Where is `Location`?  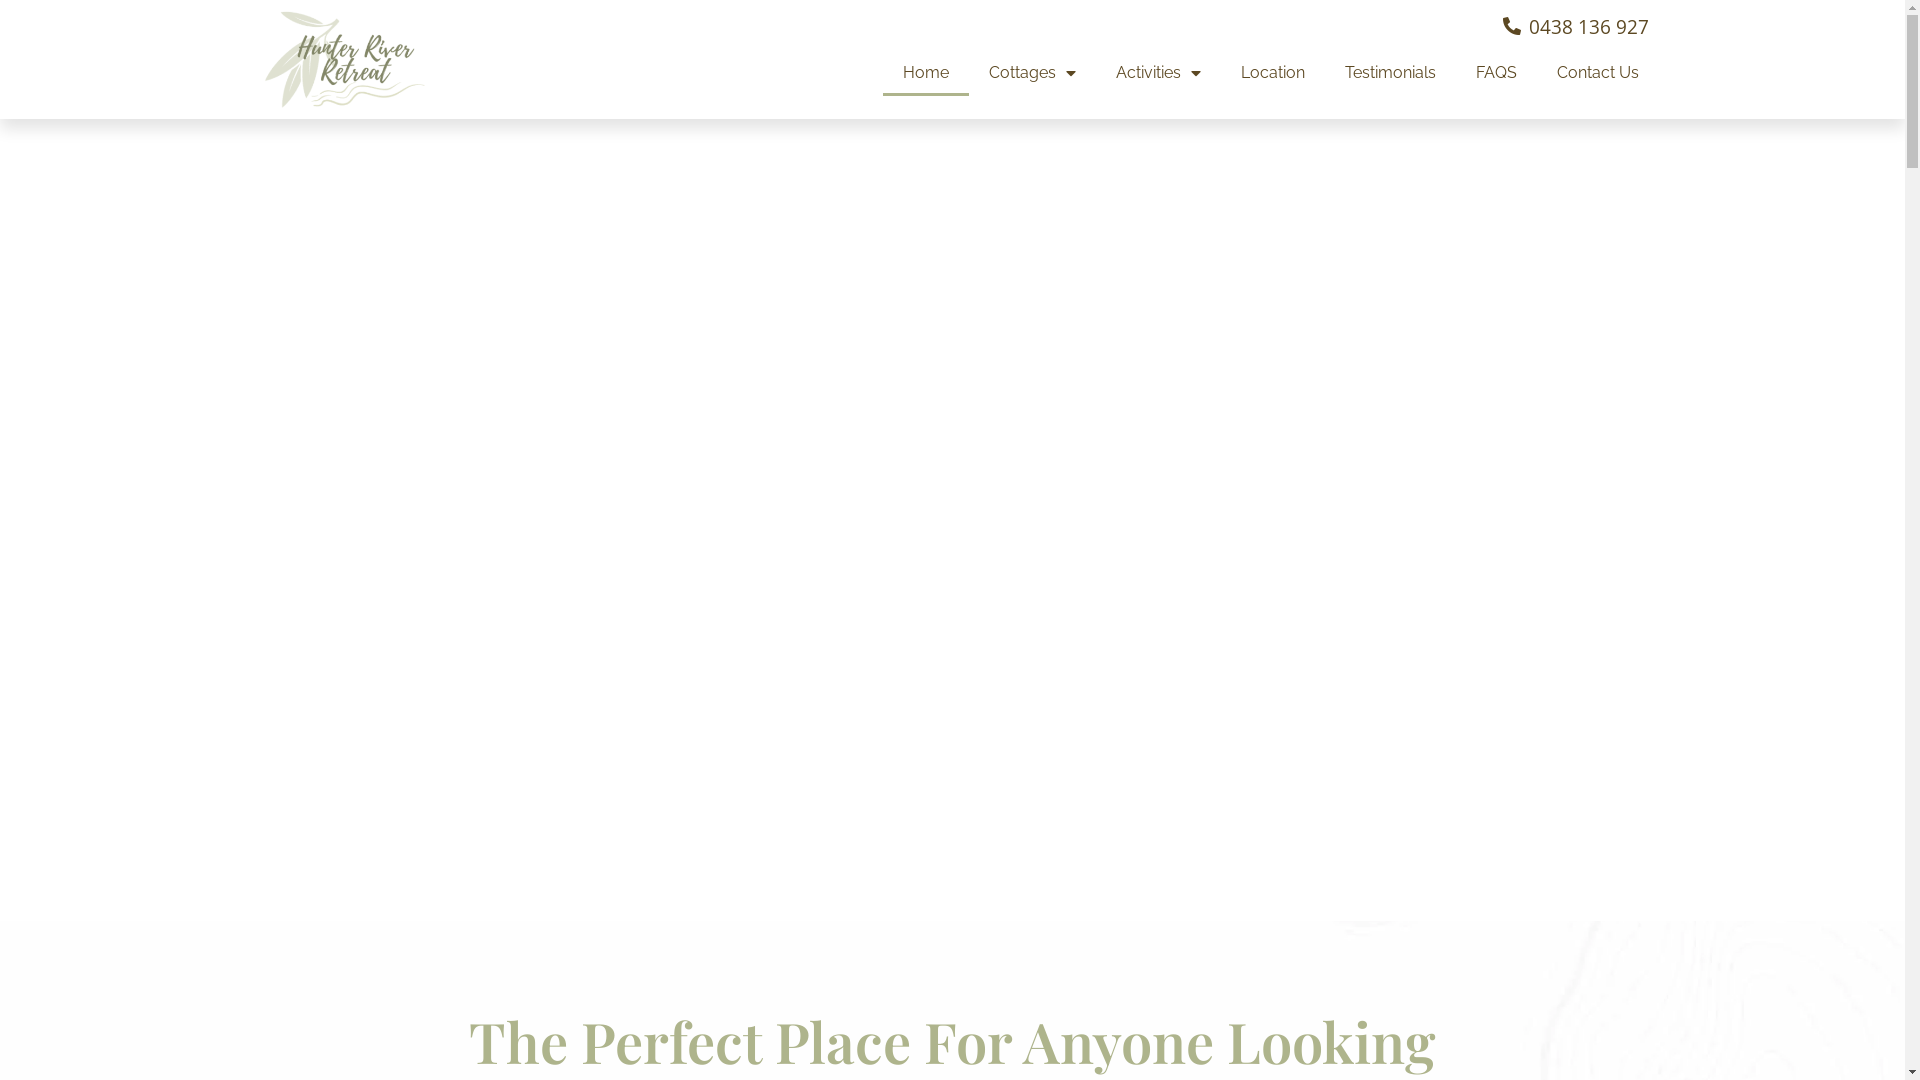 Location is located at coordinates (1272, 73).